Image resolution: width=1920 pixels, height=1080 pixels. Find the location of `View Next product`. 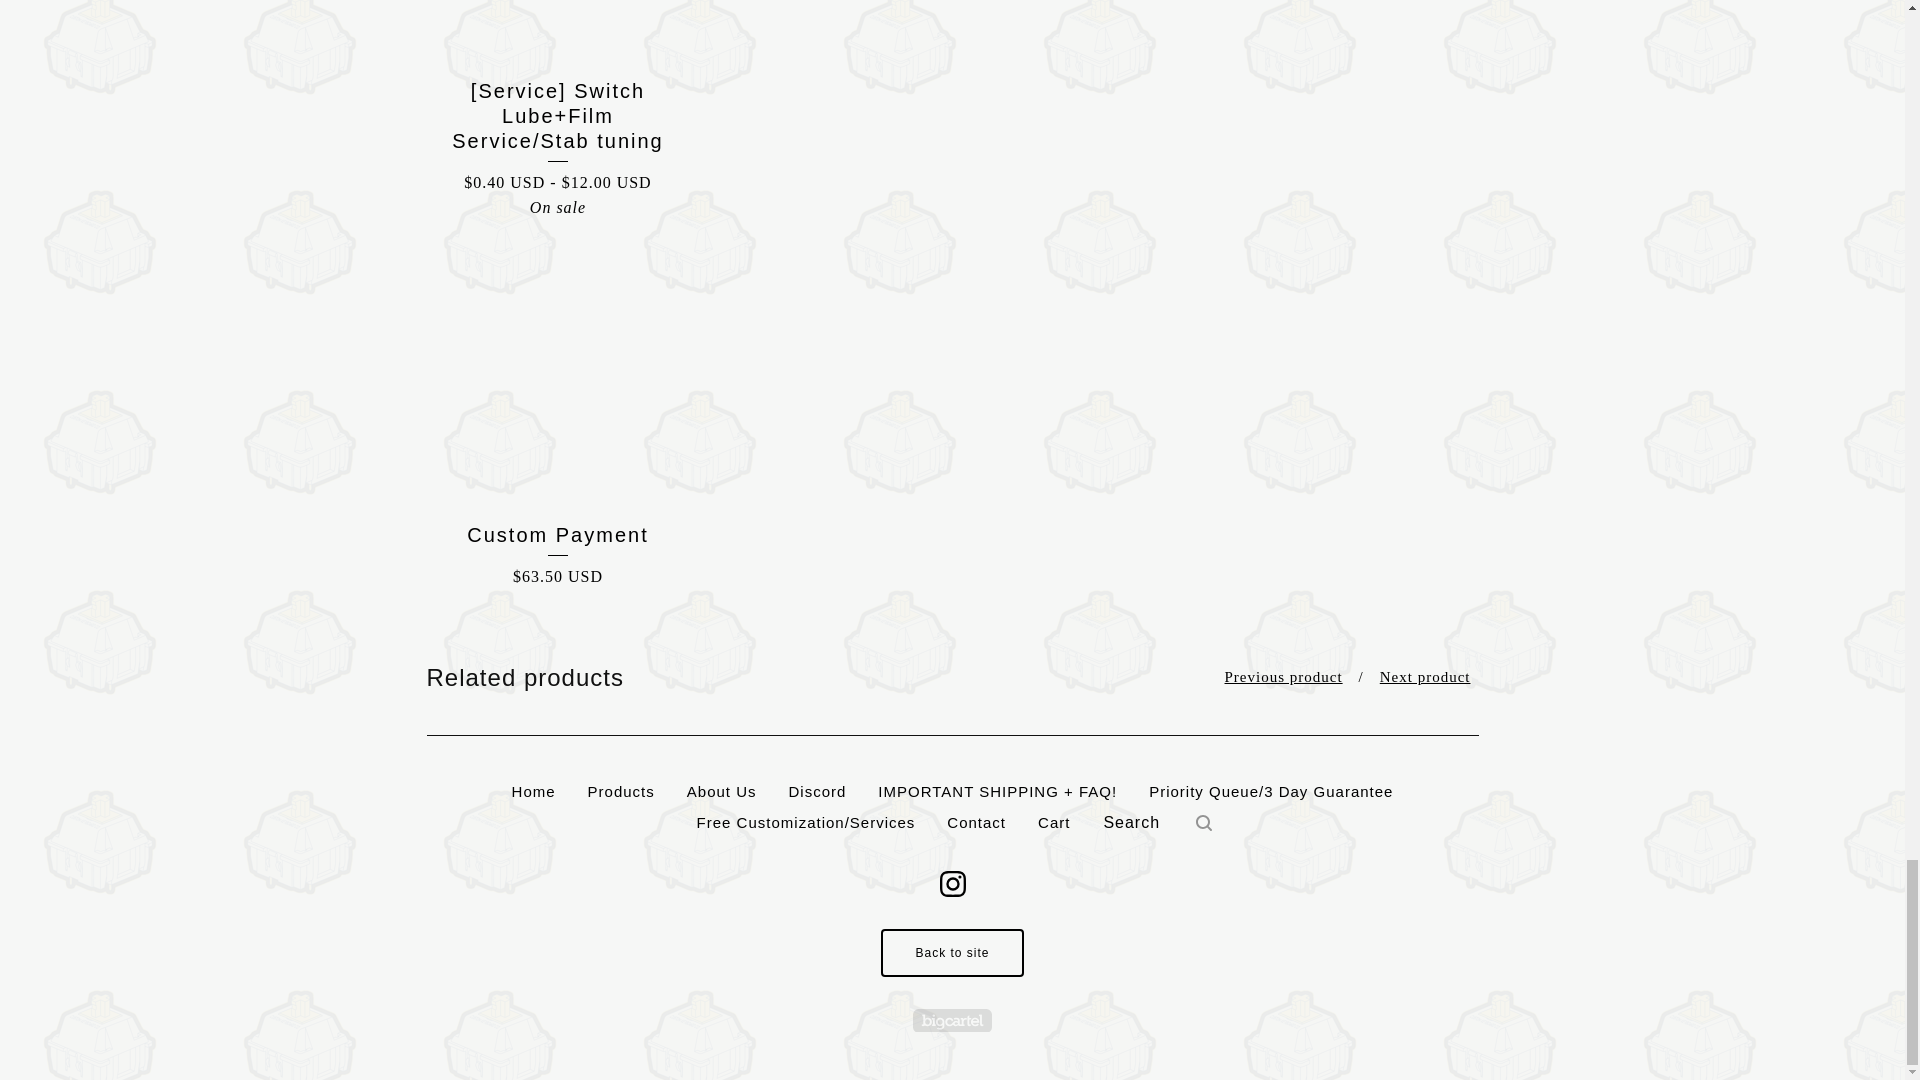

View Next product is located at coordinates (1425, 676).